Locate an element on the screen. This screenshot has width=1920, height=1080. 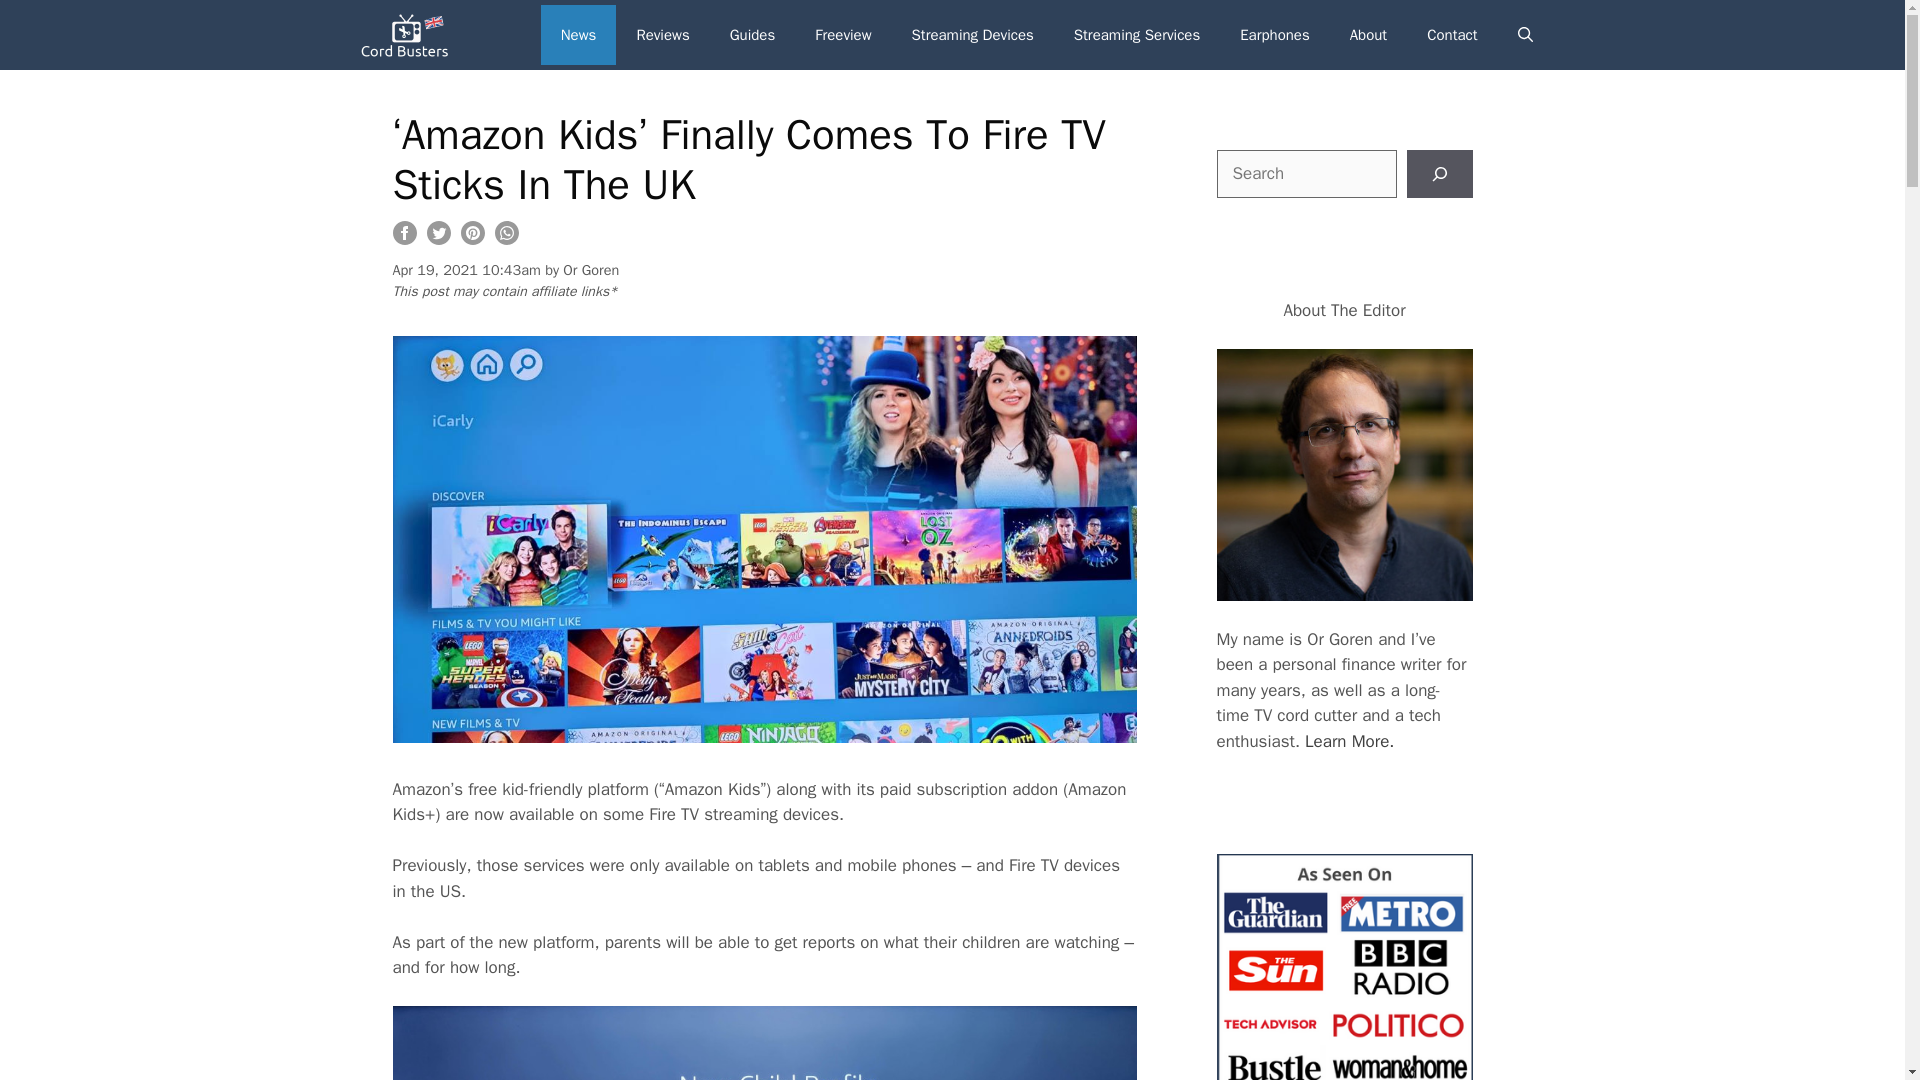
Pin this post! is located at coordinates (472, 238).